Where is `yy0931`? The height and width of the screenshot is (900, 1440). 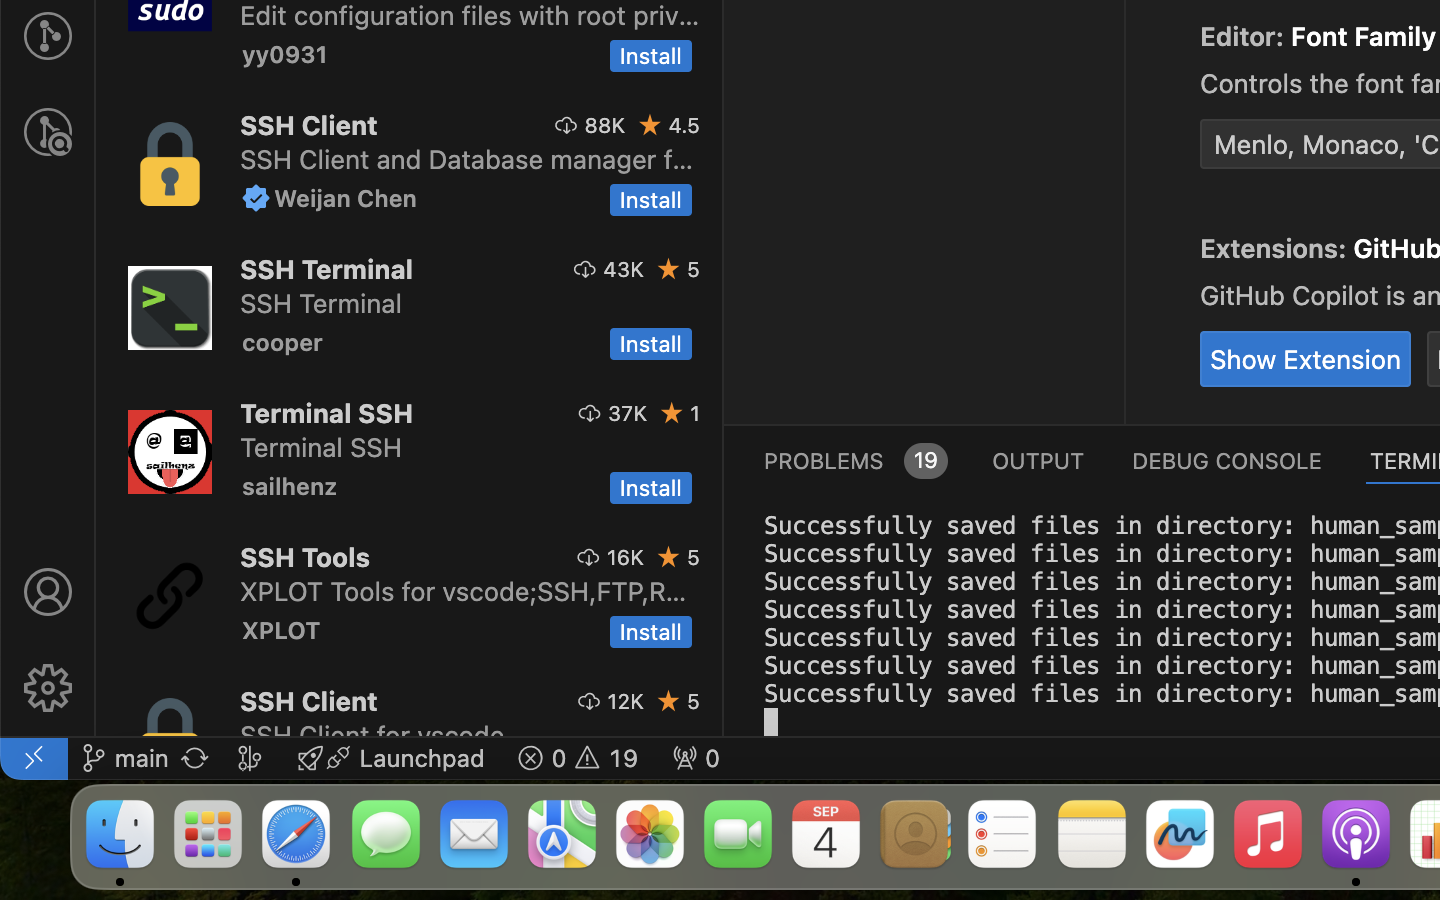
yy0931 is located at coordinates (285, 54).